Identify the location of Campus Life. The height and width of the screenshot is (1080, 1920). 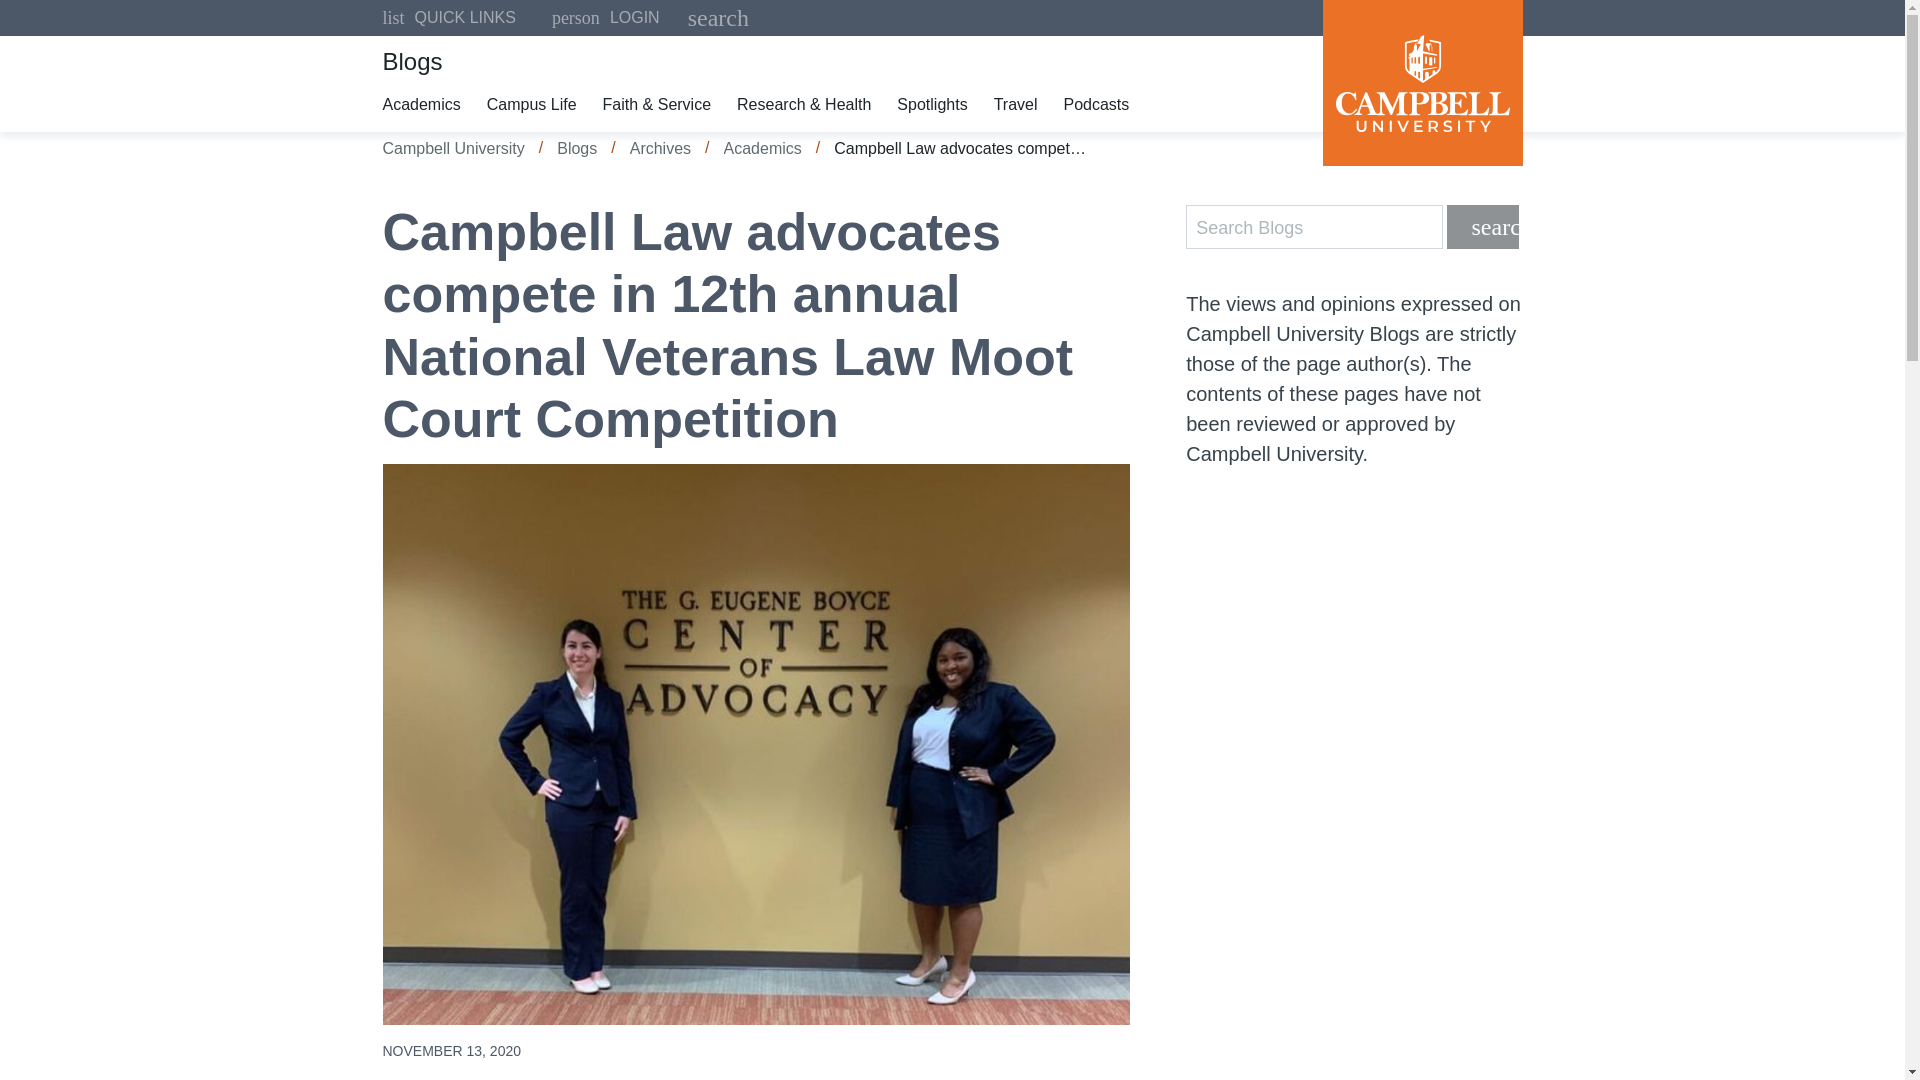
(762, 148).